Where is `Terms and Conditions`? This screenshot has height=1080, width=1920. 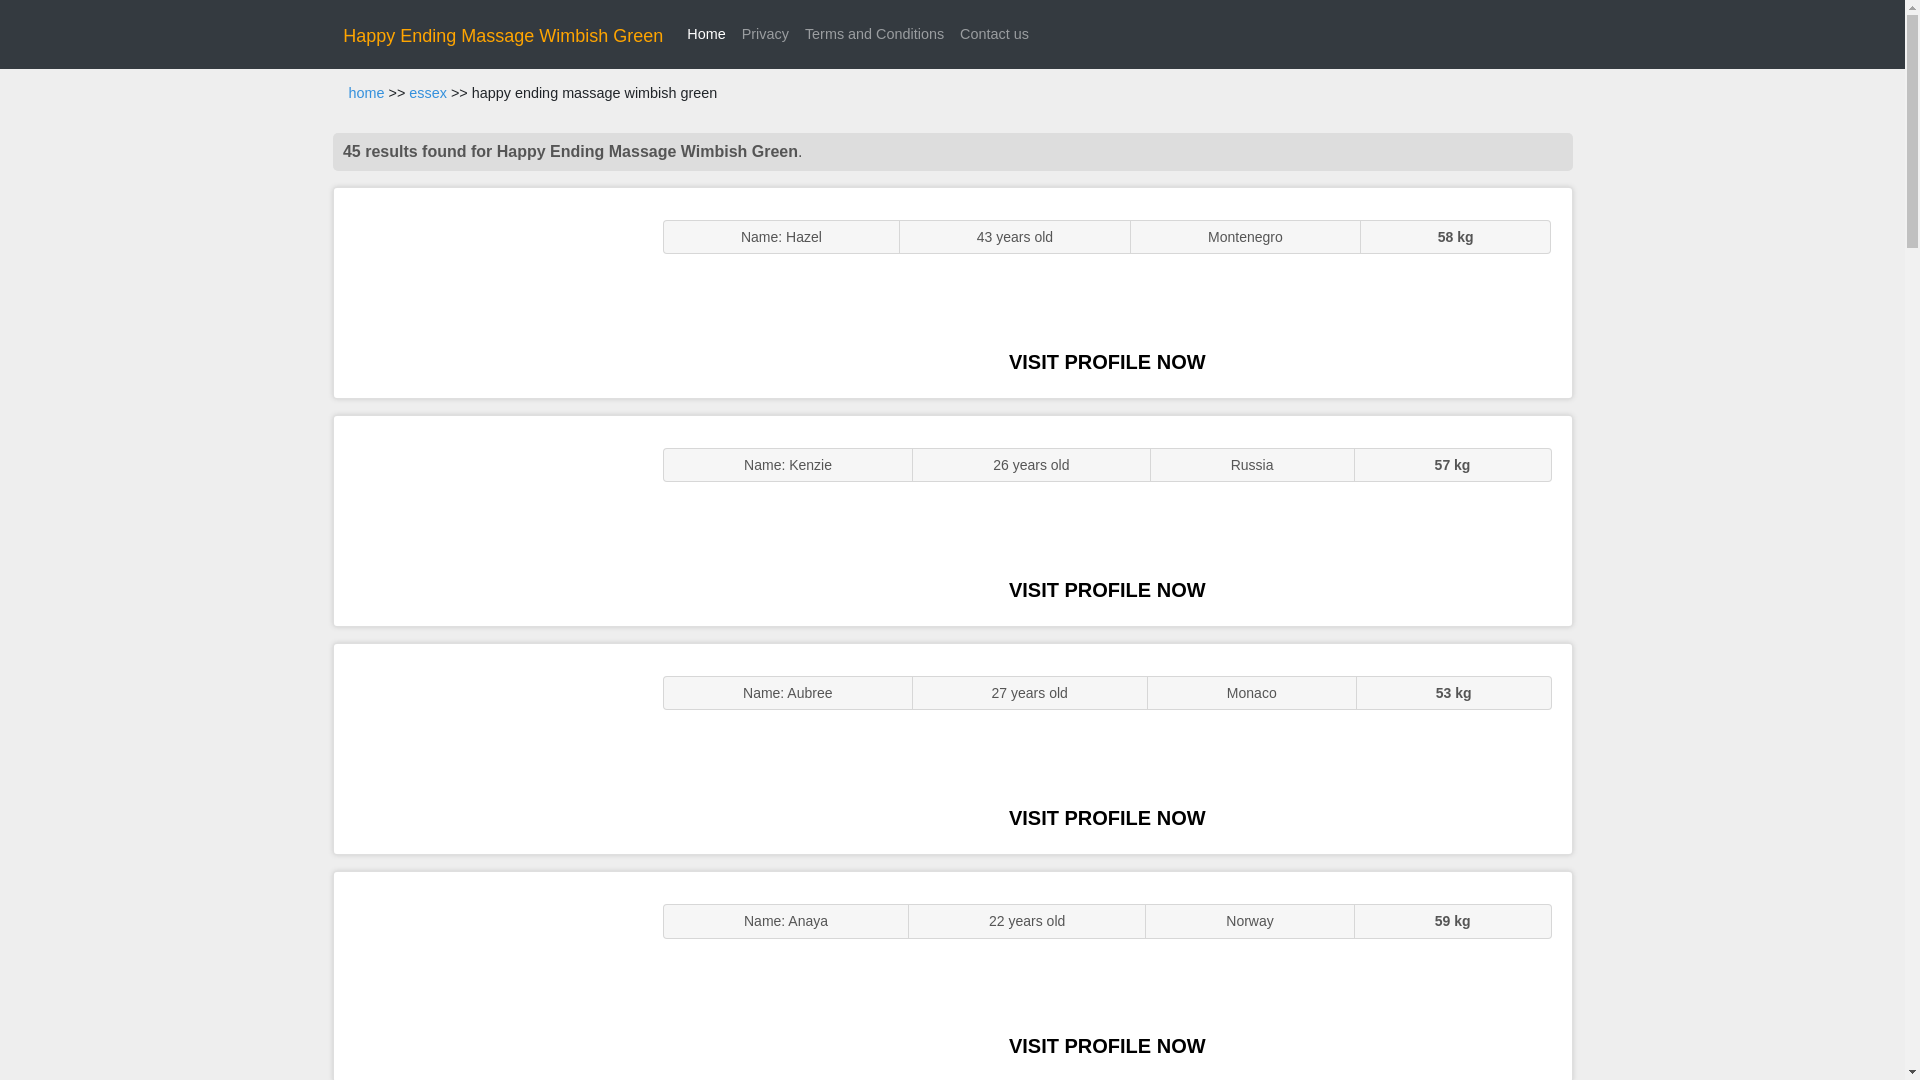
Terms and Conditions is located at coordinates (874, 34).